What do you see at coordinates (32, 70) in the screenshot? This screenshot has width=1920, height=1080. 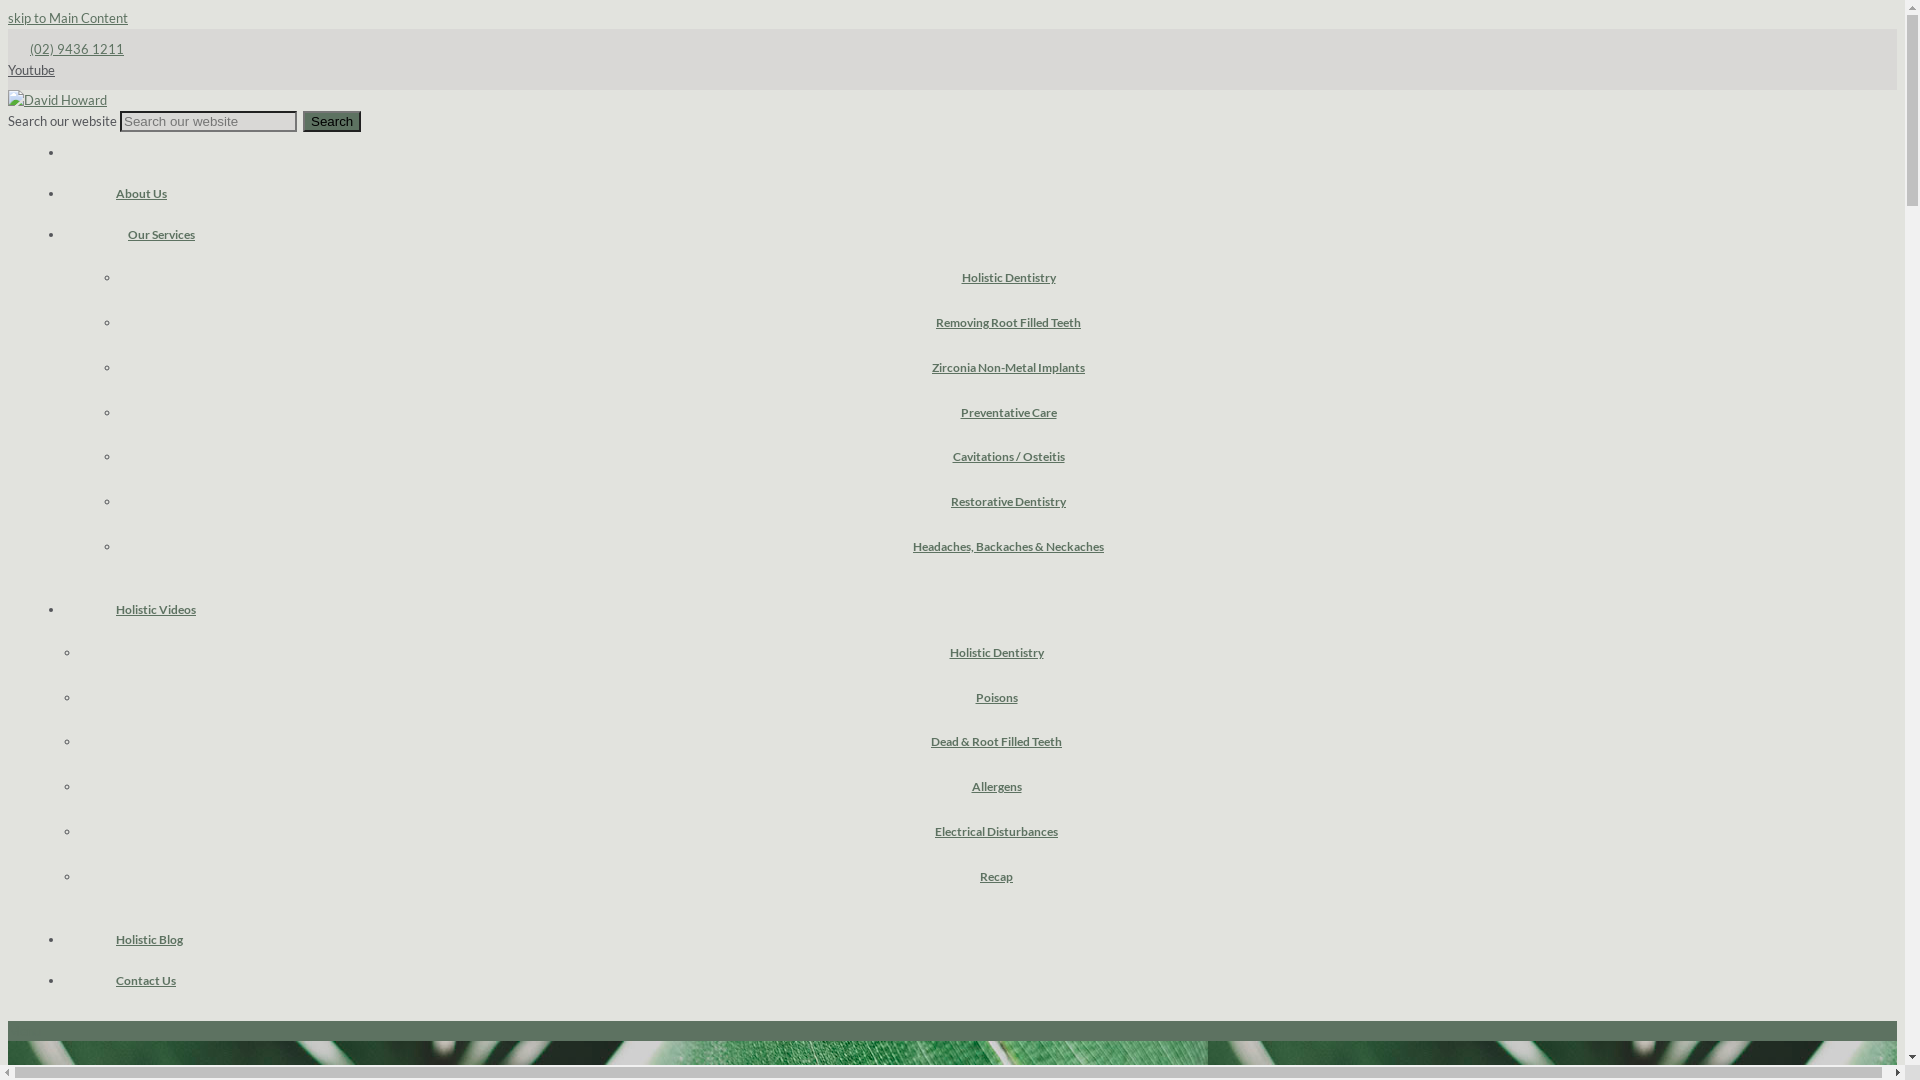 I see `Youtube` at bounding box center [32, 70].